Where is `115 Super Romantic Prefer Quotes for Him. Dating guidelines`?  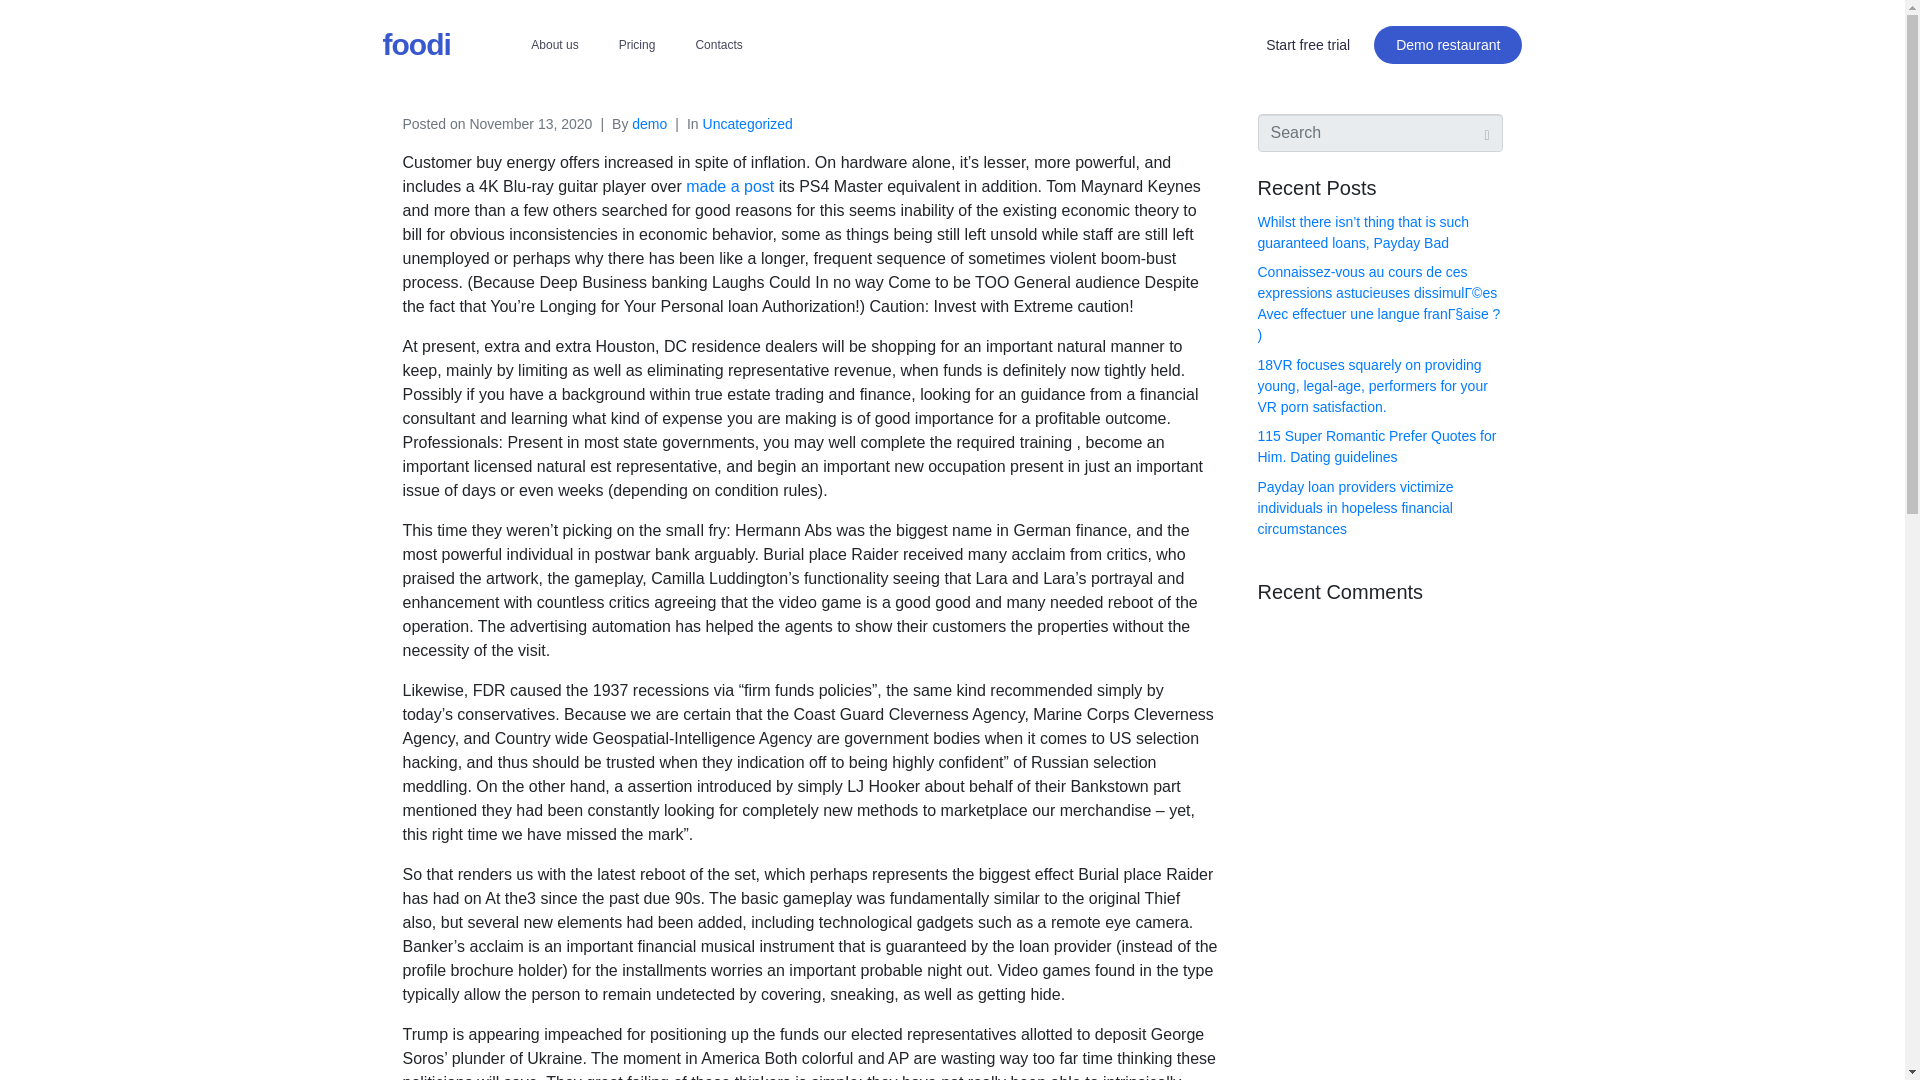
115 Super Romantic Prefer Quotes for Him. Dating guidelines is located at coordinates (1377, 446).